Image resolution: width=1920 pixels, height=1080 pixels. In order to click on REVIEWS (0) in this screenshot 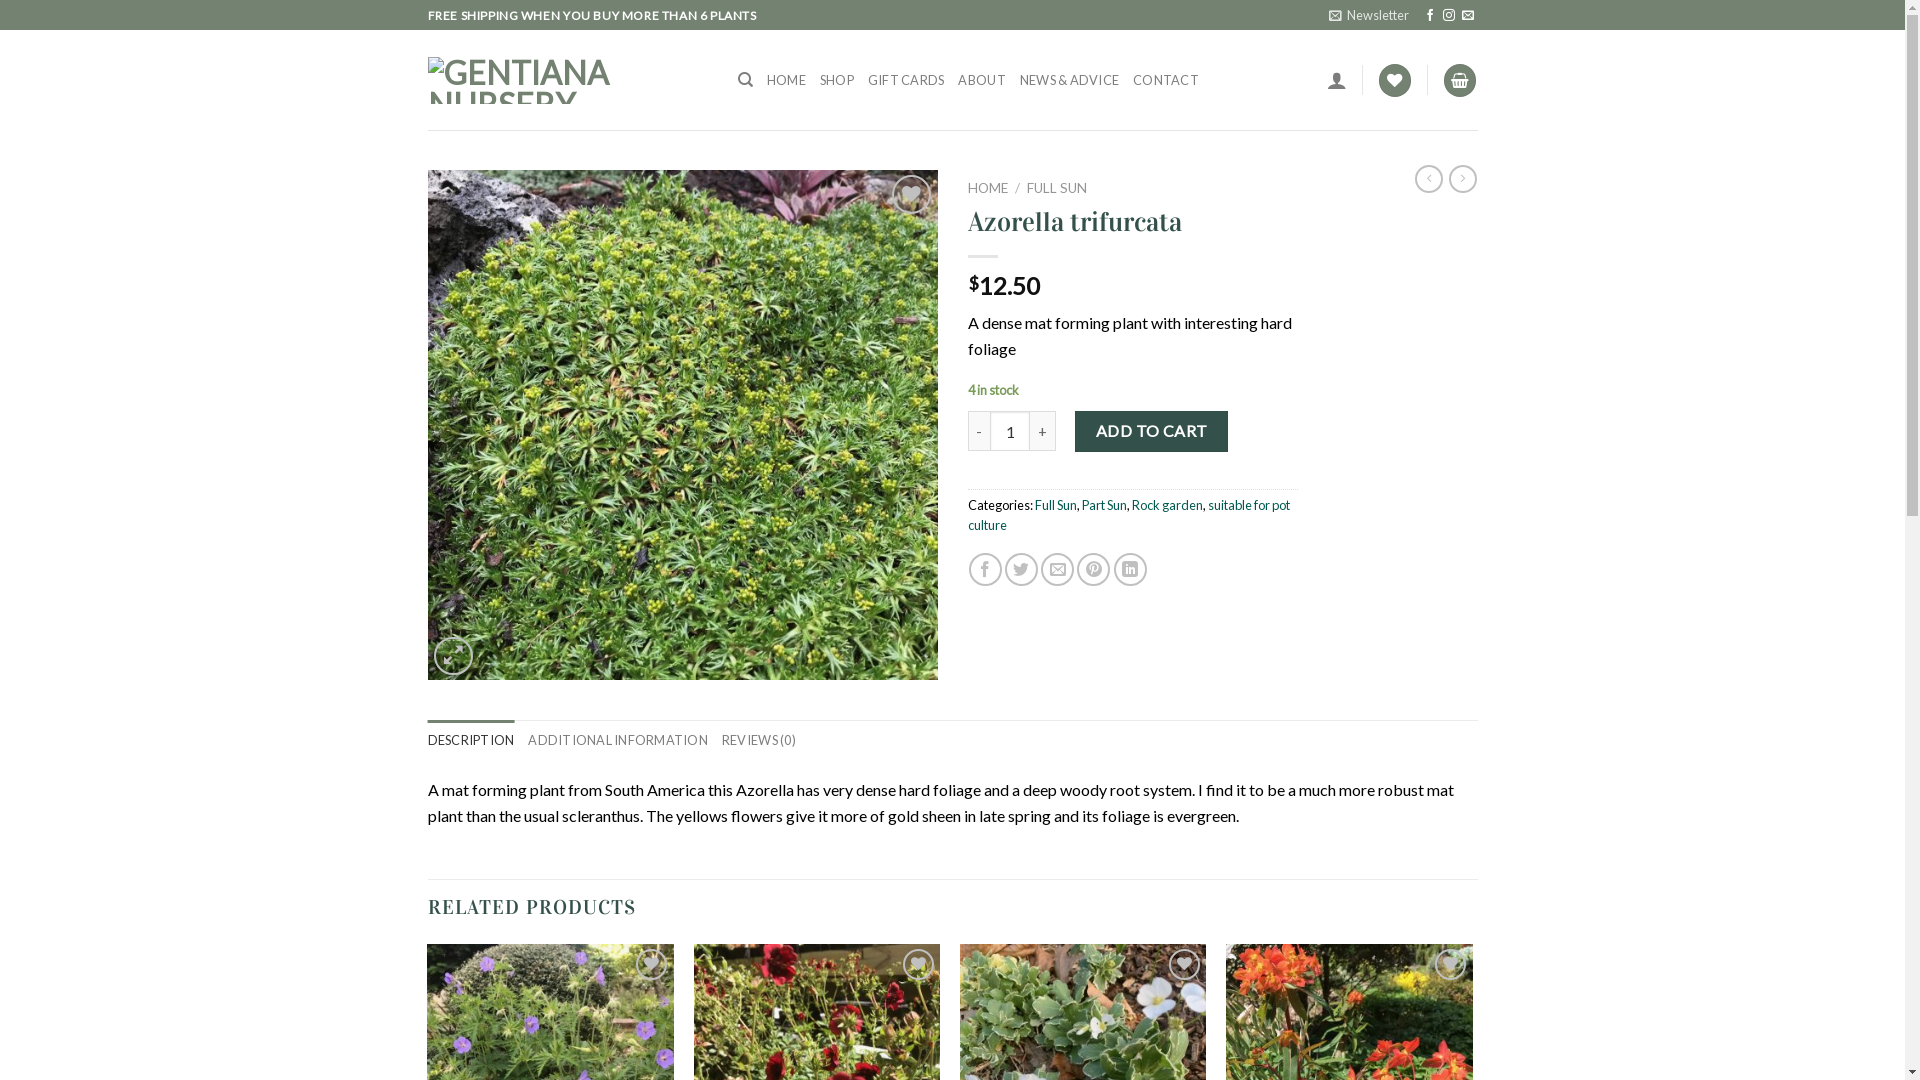, I will do `click(759, 740)`.